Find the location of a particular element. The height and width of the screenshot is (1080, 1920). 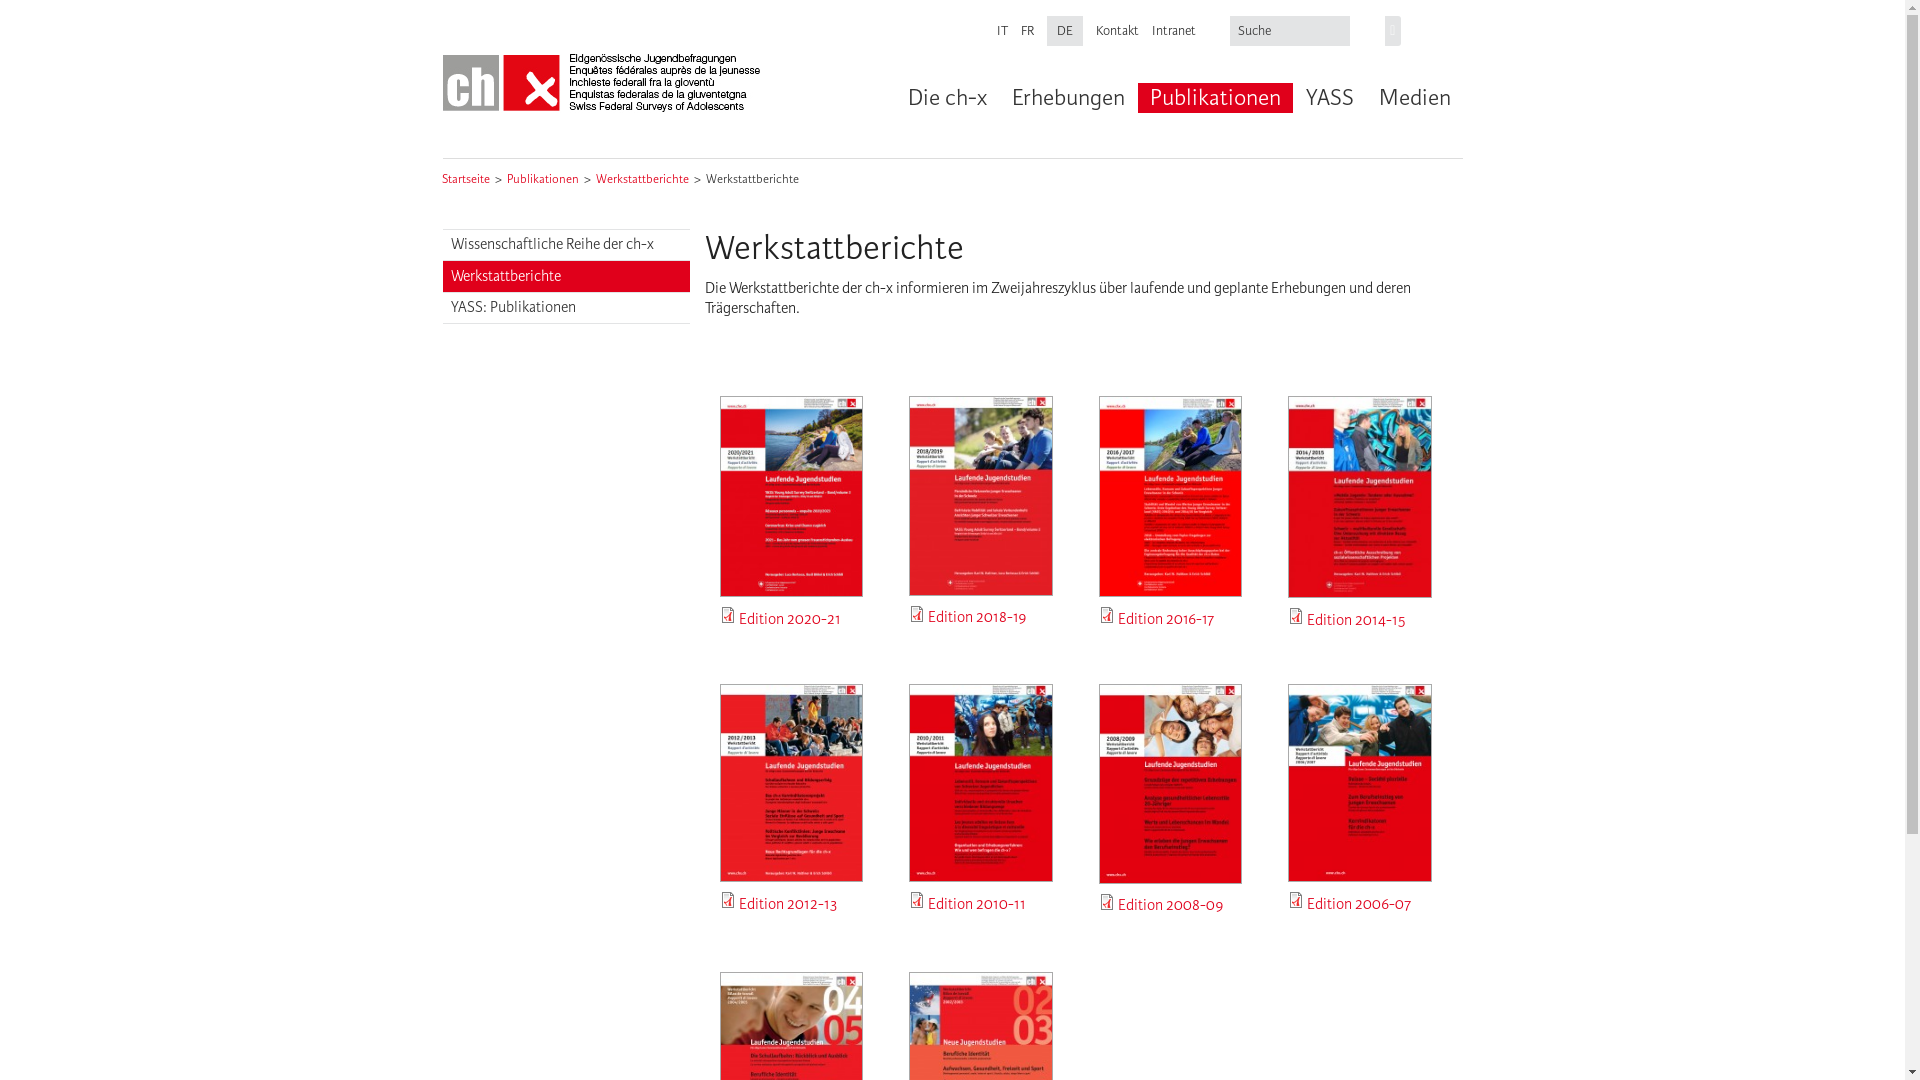

ch-x_werkstattbericht-2012-13.pdf is located at coordinates (820, 934).